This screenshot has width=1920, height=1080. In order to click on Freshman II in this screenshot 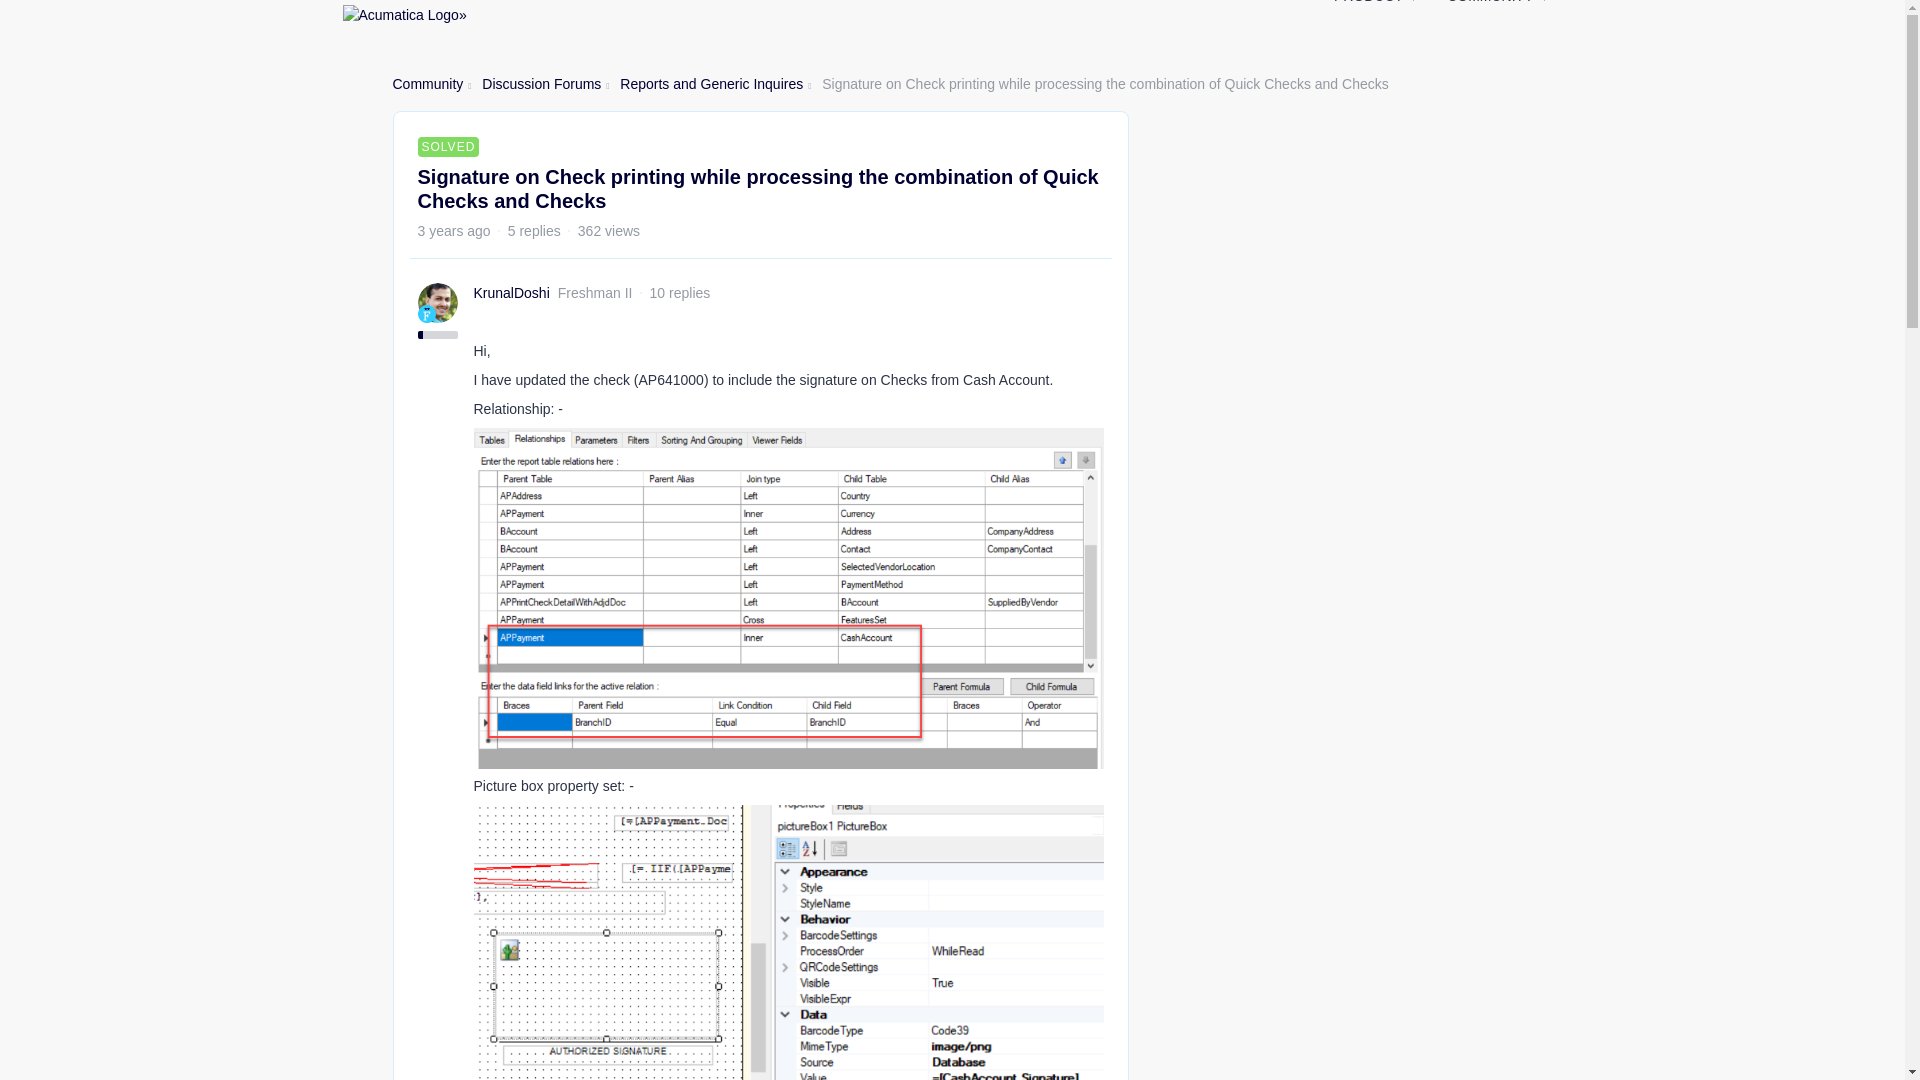, I will do `click(426, 313)`.